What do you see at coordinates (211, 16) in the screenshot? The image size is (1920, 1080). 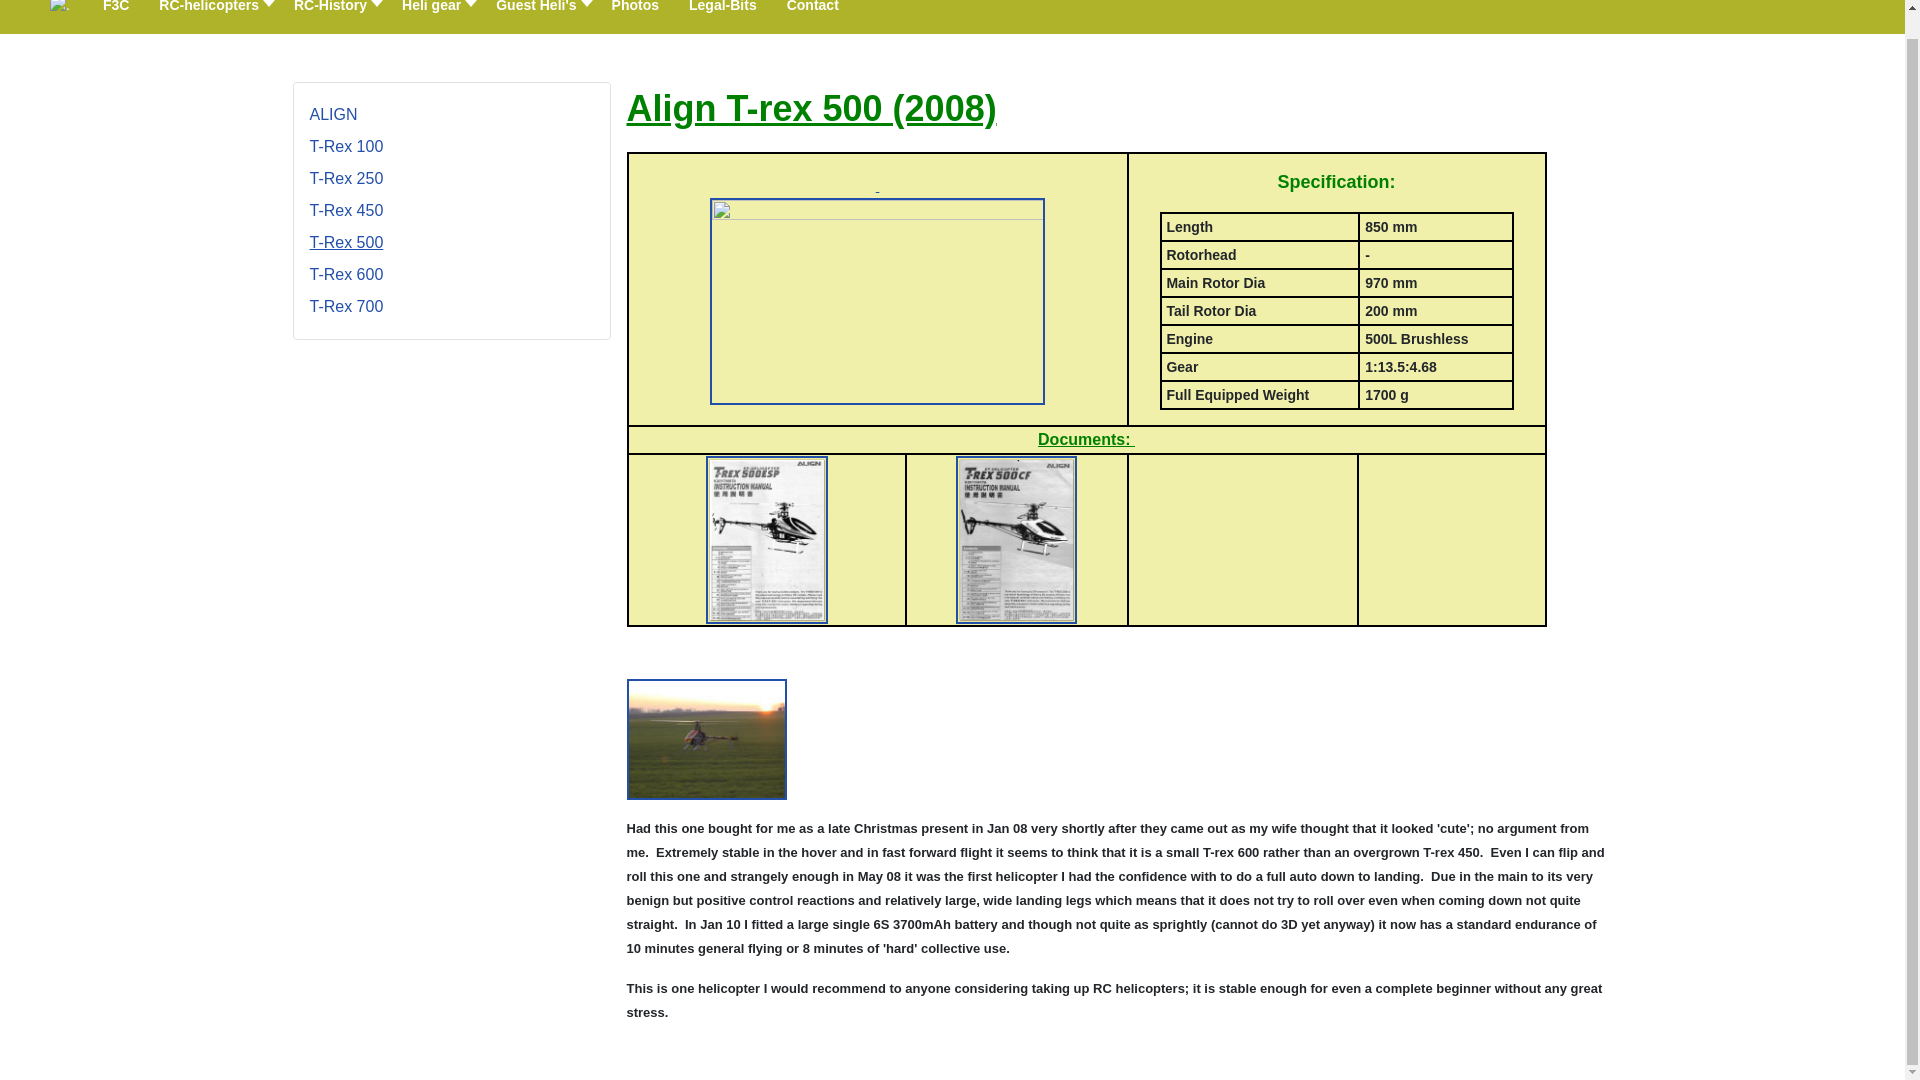 I see `RC-helicopters` at bounding box center [211, 16].